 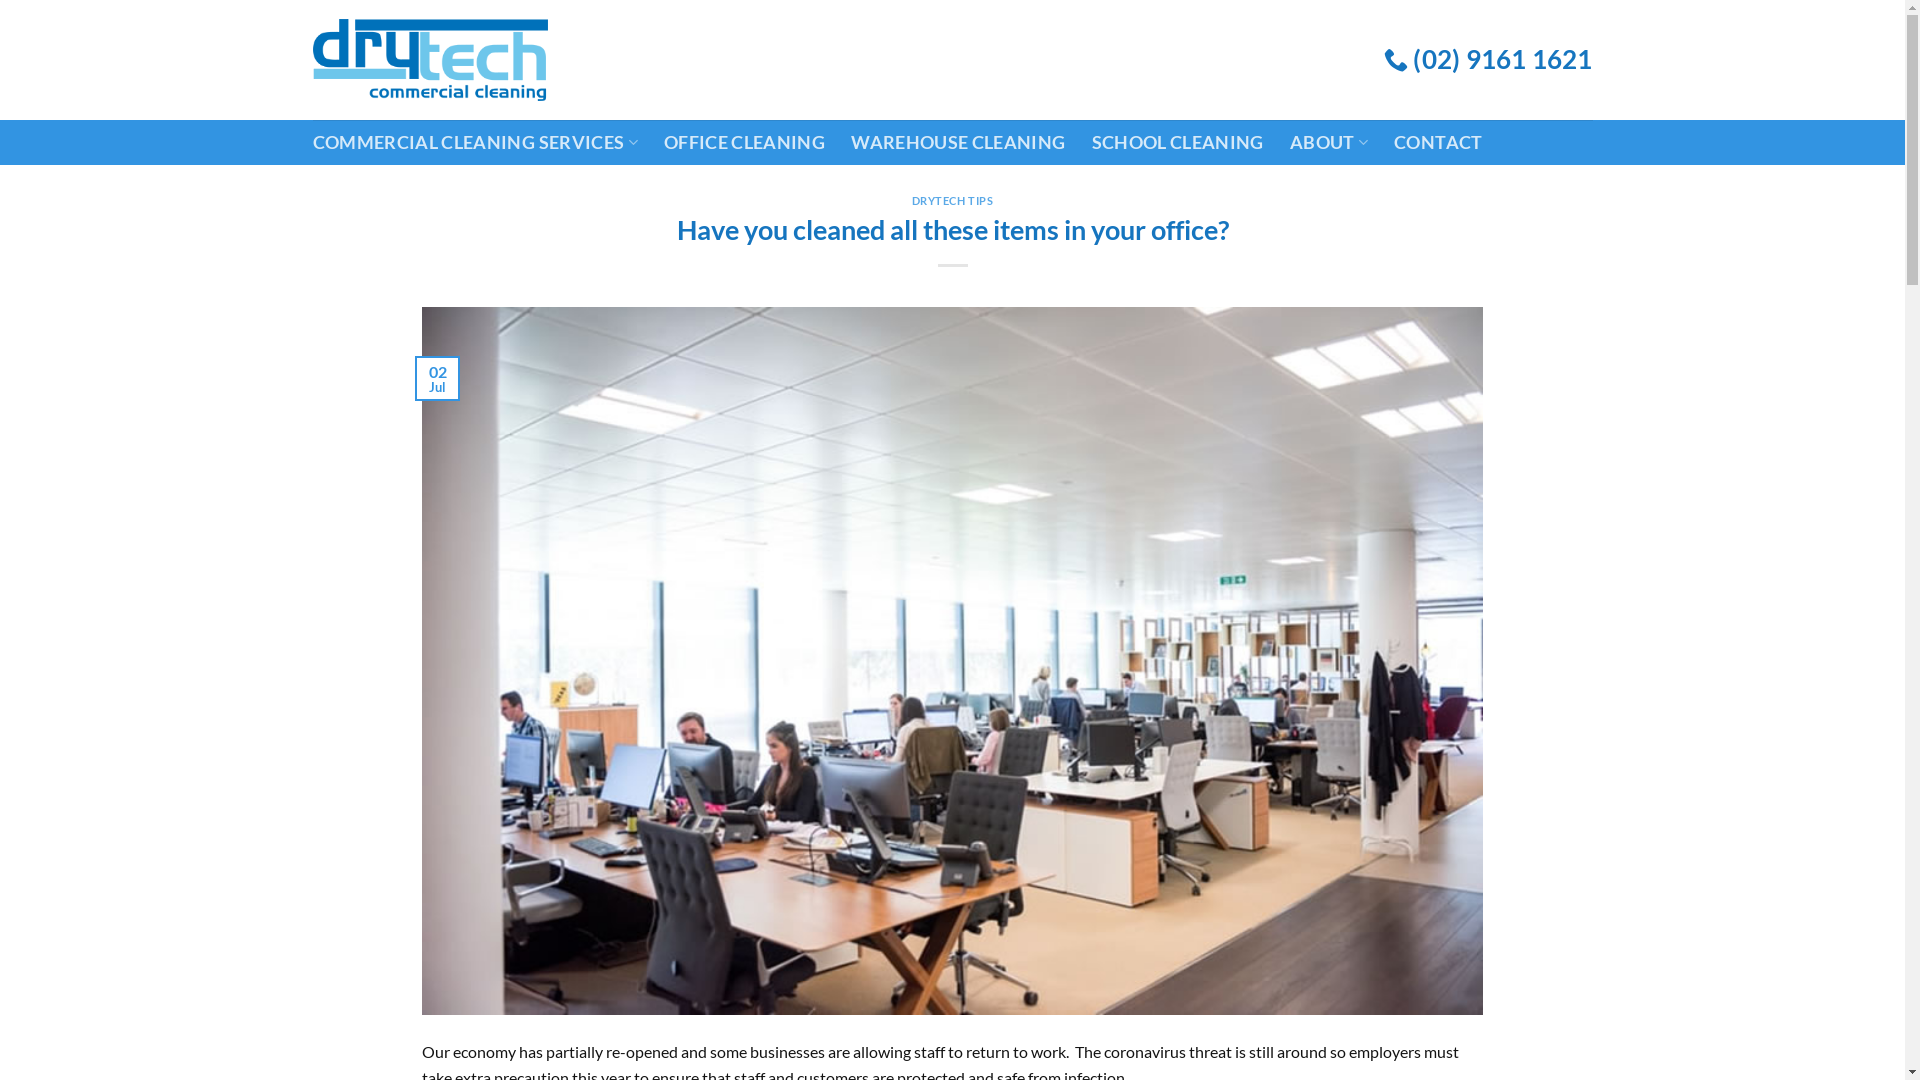 What do you see at coordinates (953, 200) in the screenshot?
I see `DRYTECH TIPS` at bounding box center [953, 200].